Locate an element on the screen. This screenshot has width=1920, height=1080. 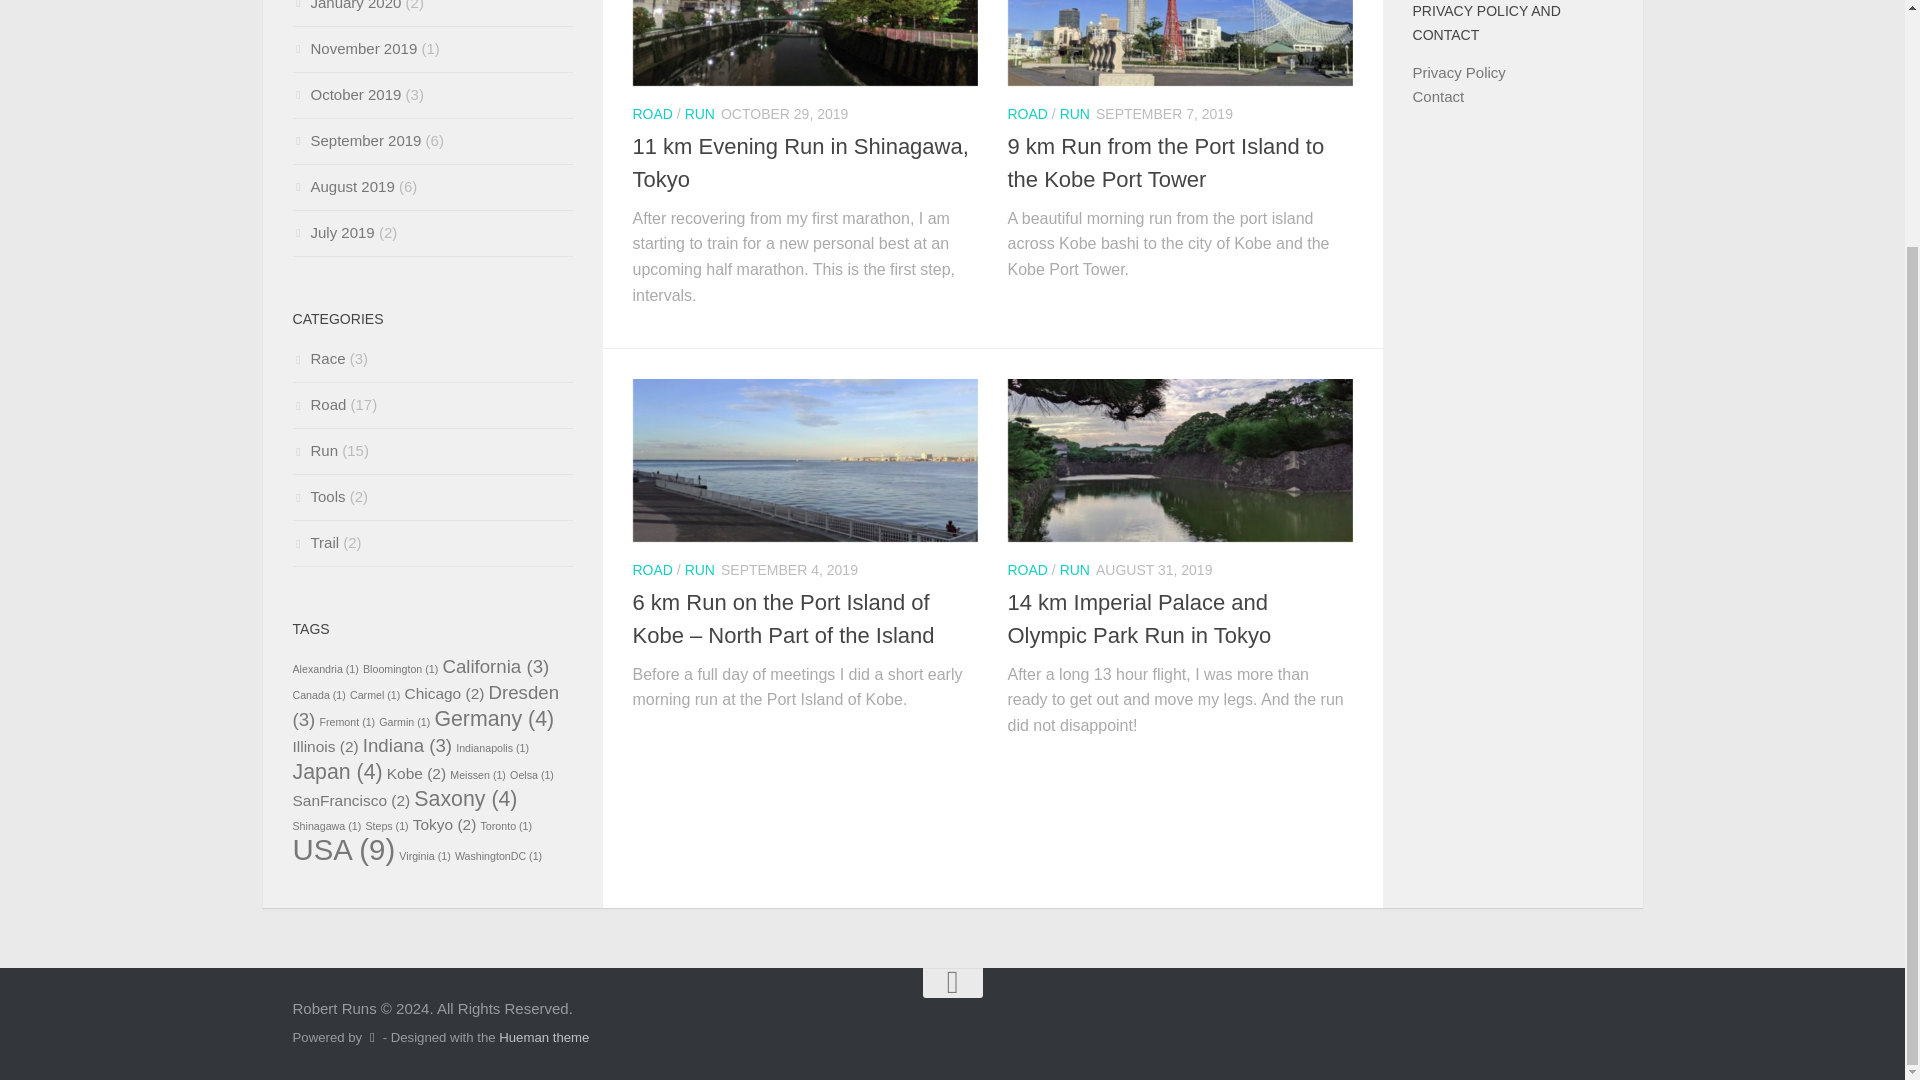
Trail is located at coordinates (315, 542).